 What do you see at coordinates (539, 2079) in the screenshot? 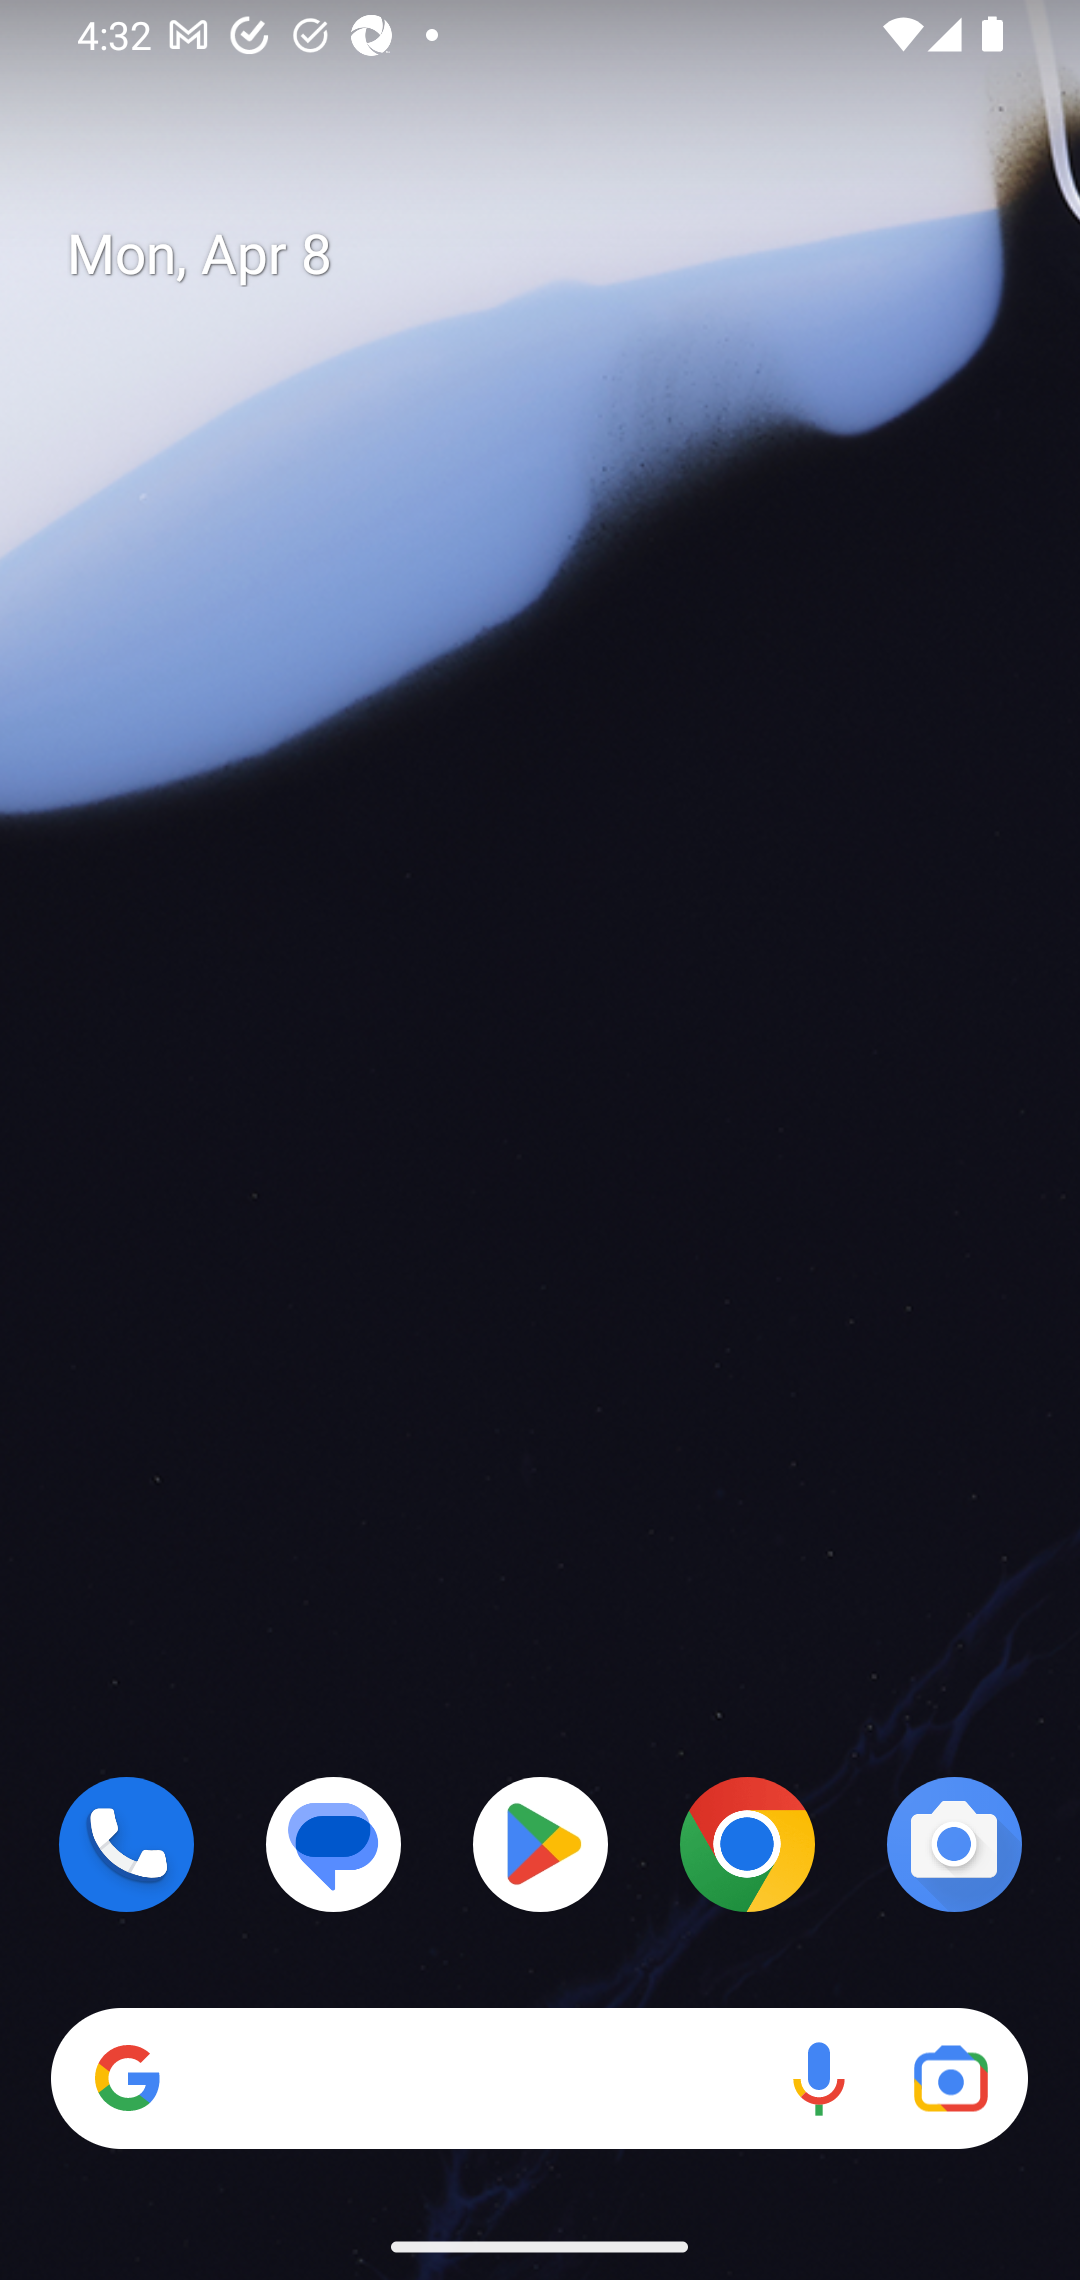
I see `Search Voice search Google Lens` at bounding box center [539, 2079].